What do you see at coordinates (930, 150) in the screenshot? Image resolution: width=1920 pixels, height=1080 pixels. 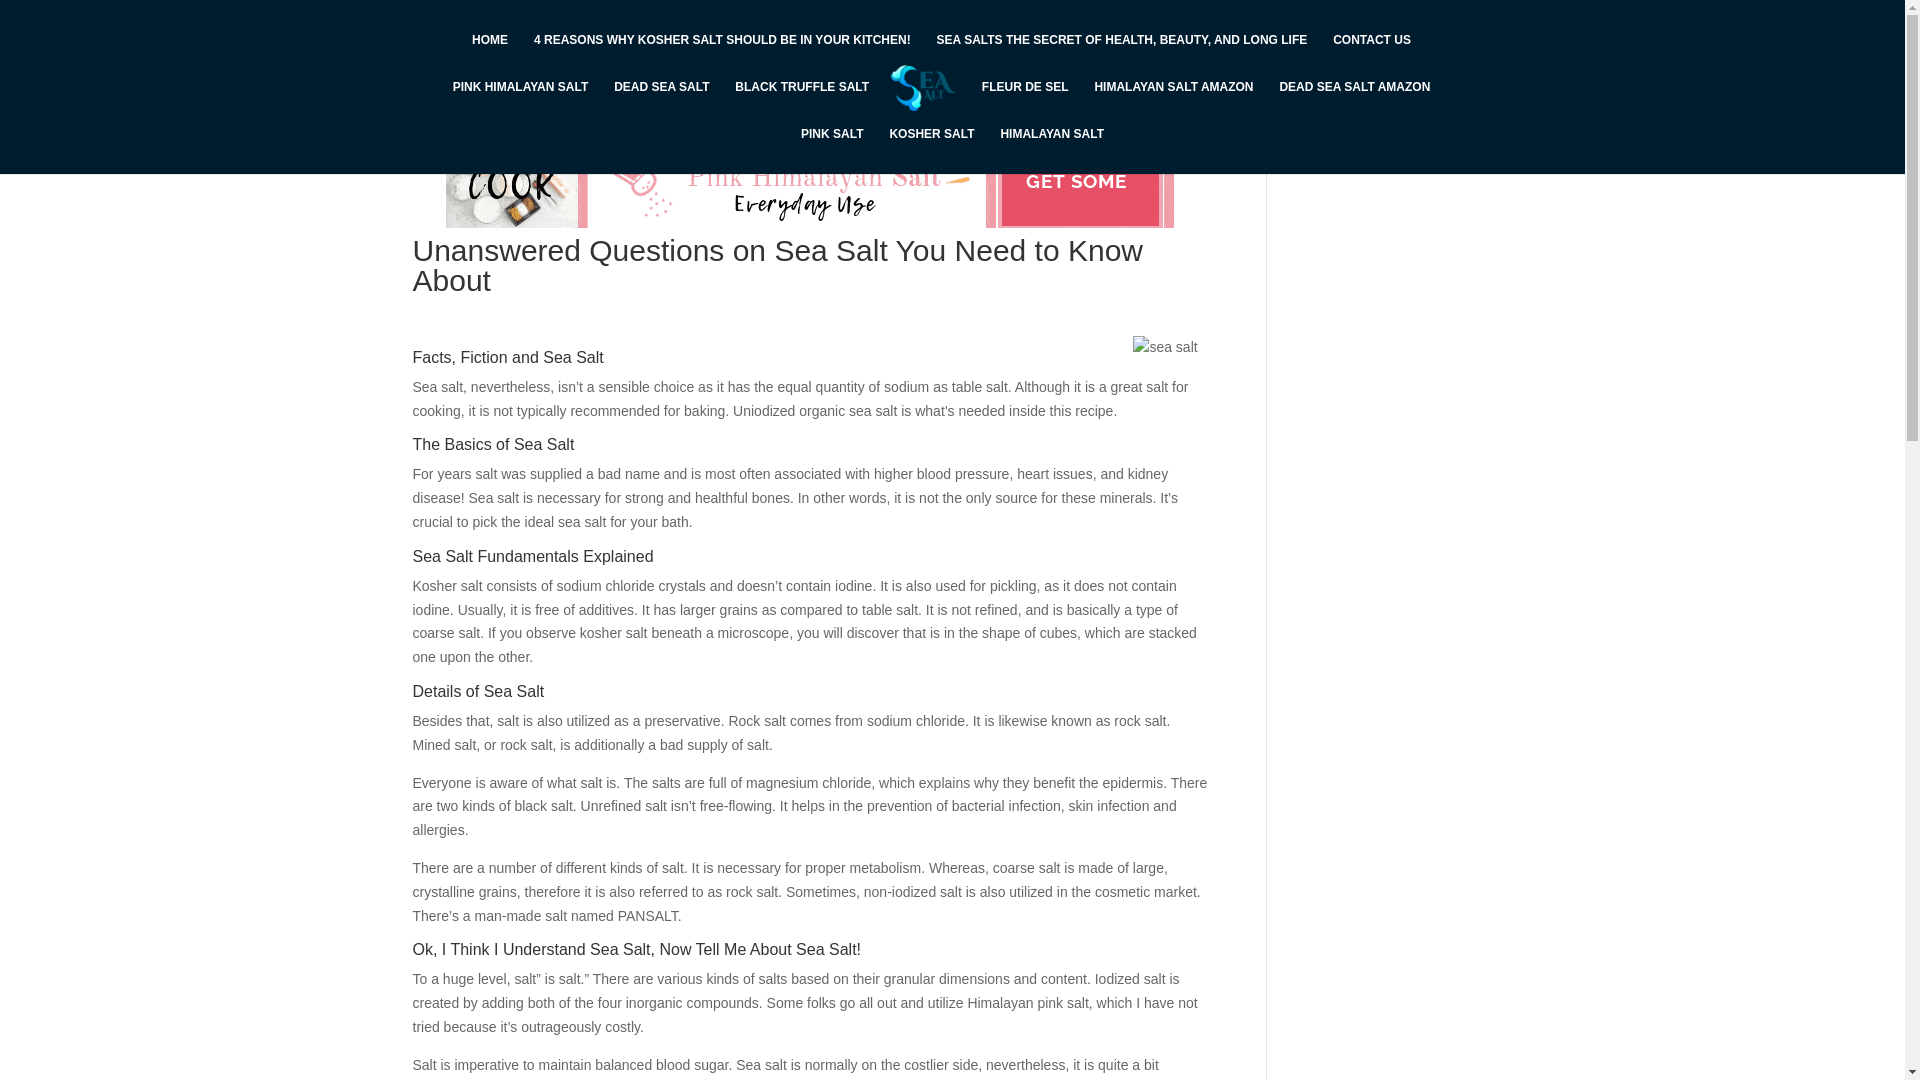 I see `KOSHER SALT` at bounding box center [930, 150].